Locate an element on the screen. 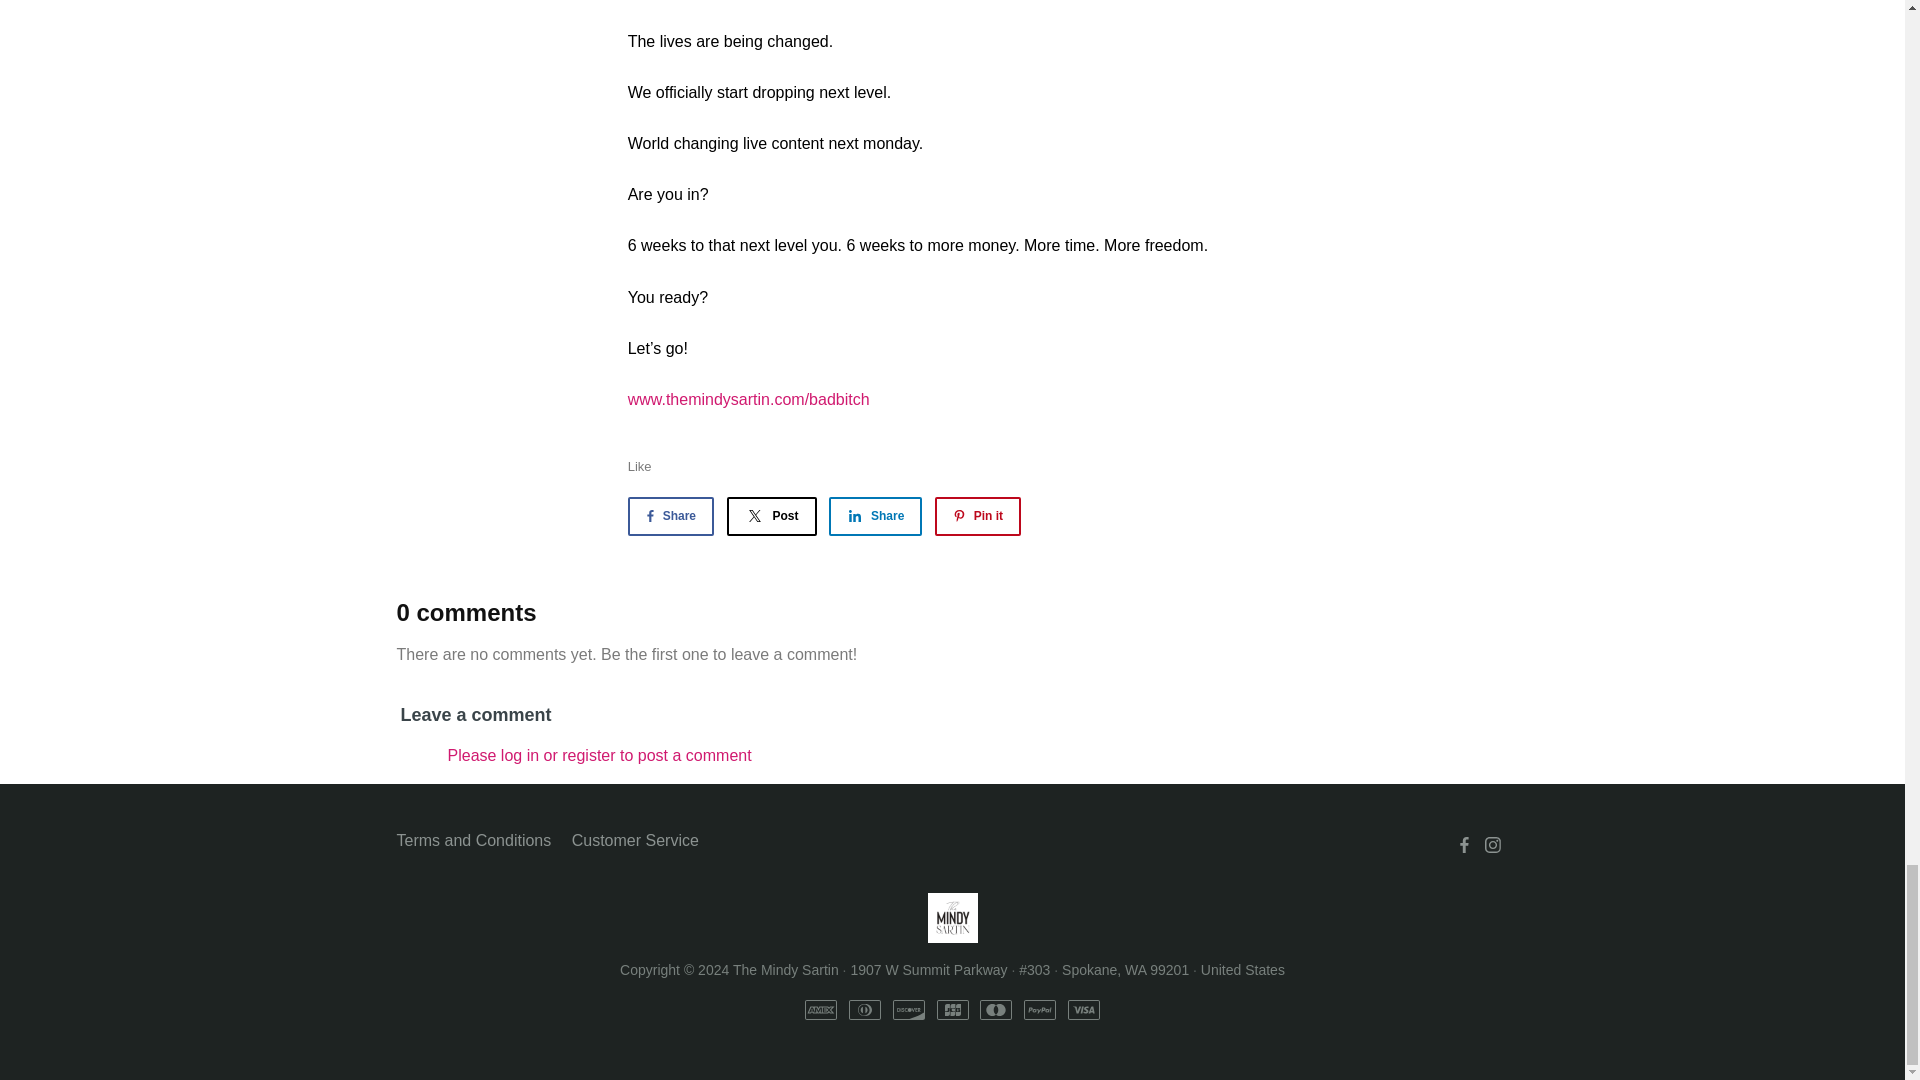 This screenshot has height=1080, width=1920. Instagram is located at coordinates (1492, 844).